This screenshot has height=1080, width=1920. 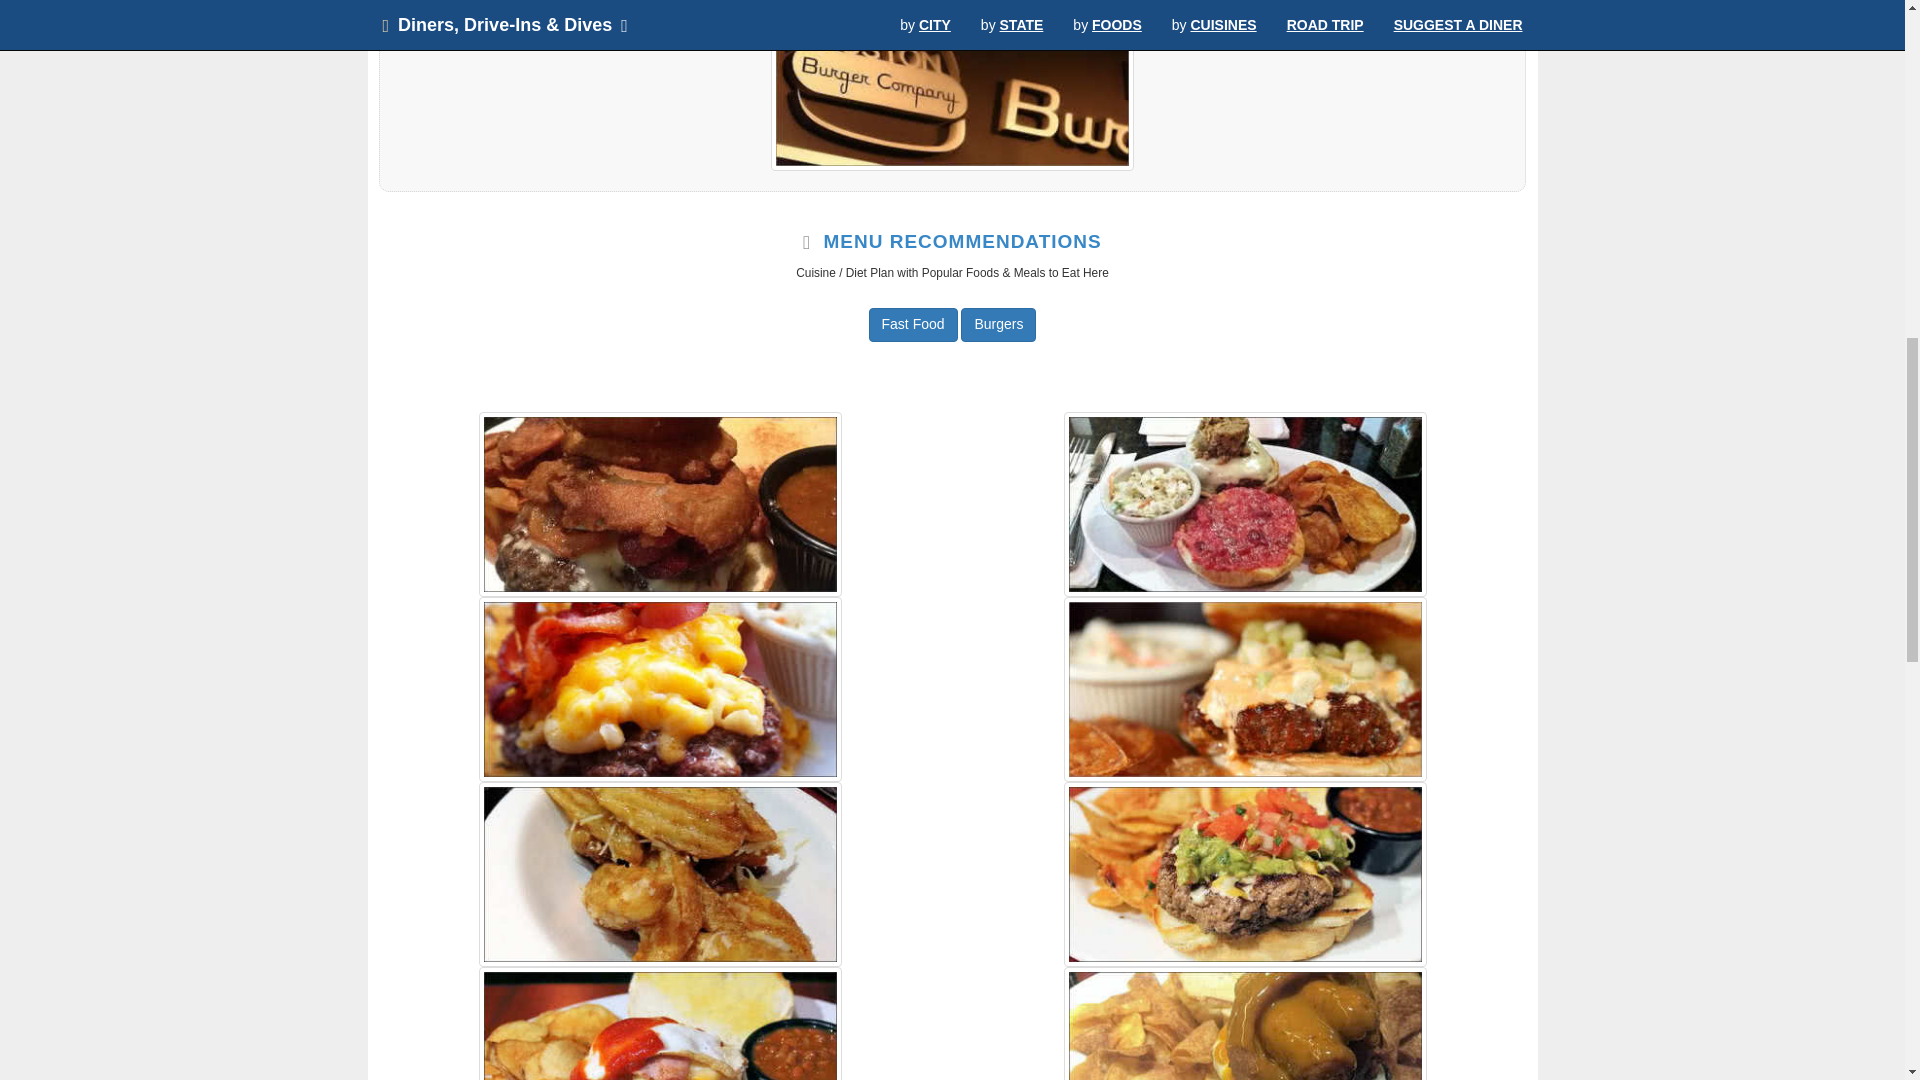 What do you see at coordinates (998, 324) in the screenshot?
I see `Burgers` at bounding box center [998, 324].